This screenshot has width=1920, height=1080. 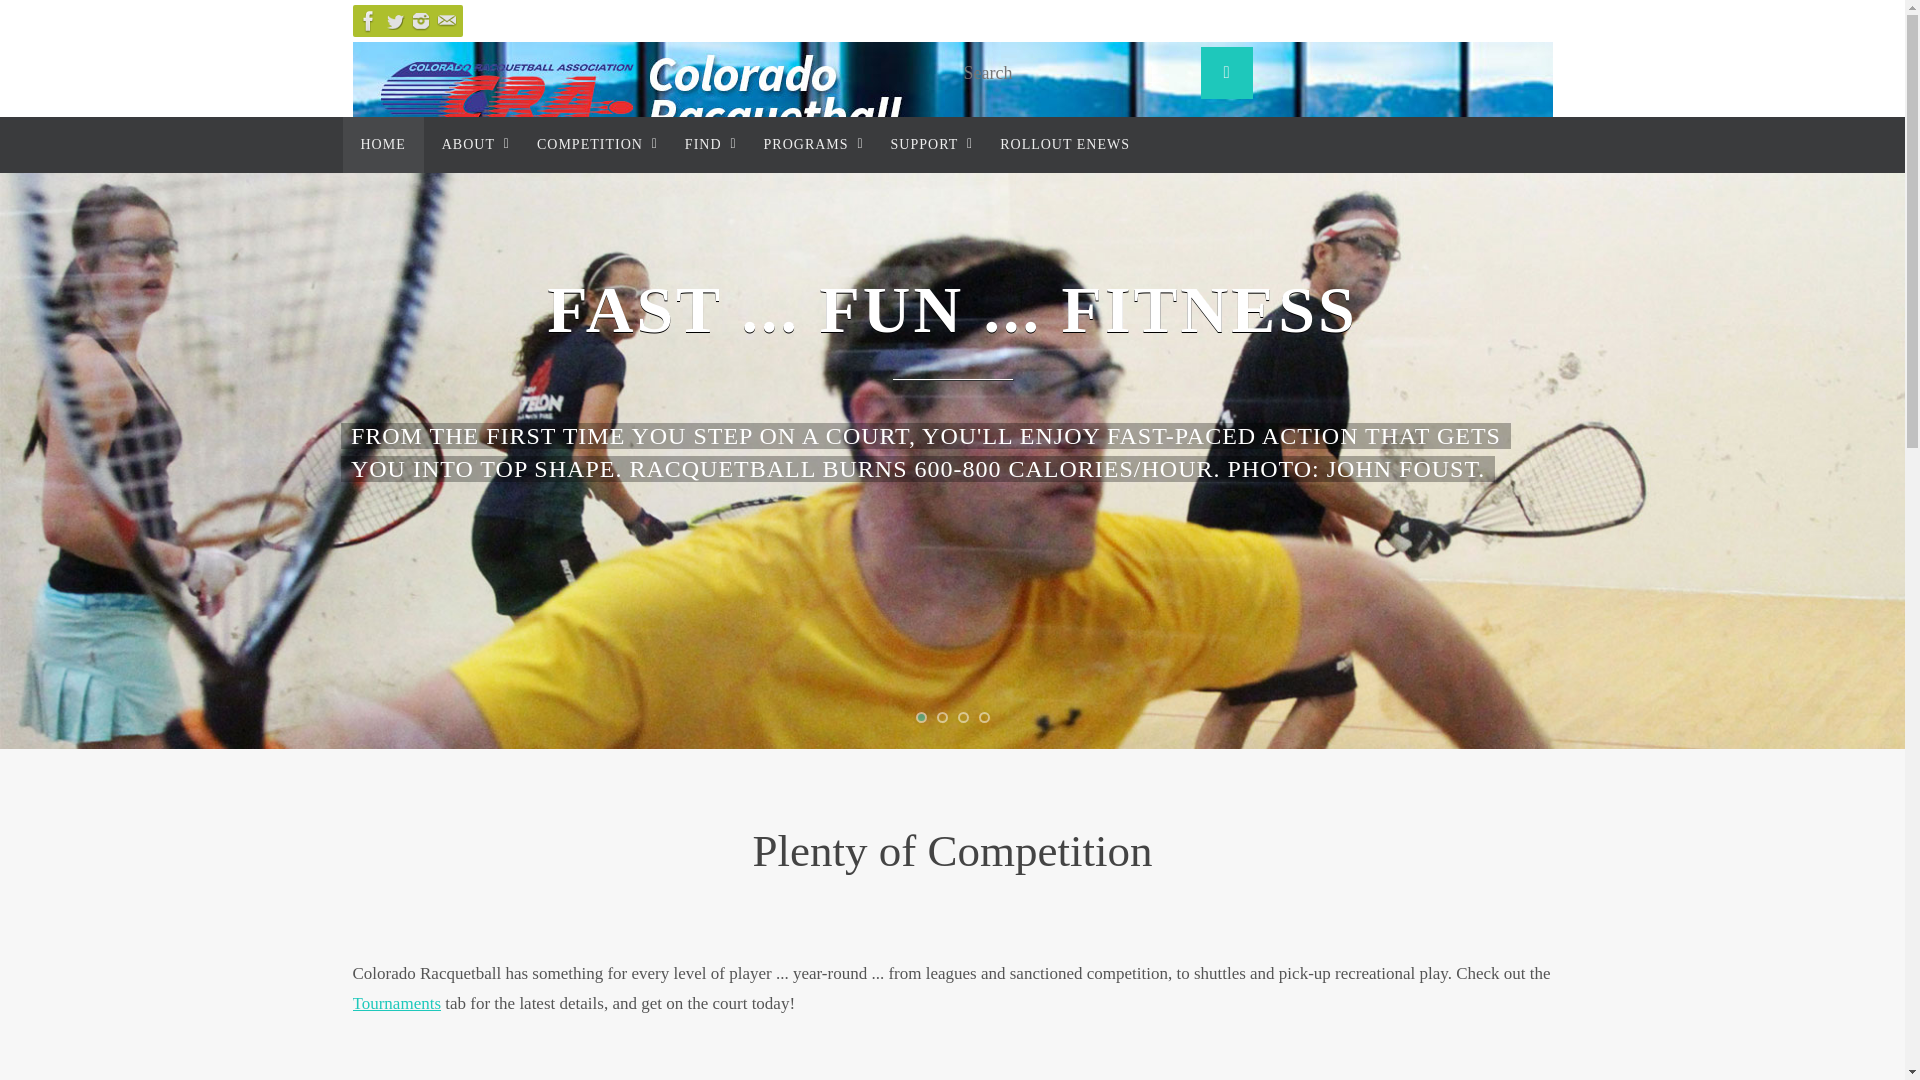 I want to click on HOME, so click(x=382, y=144).